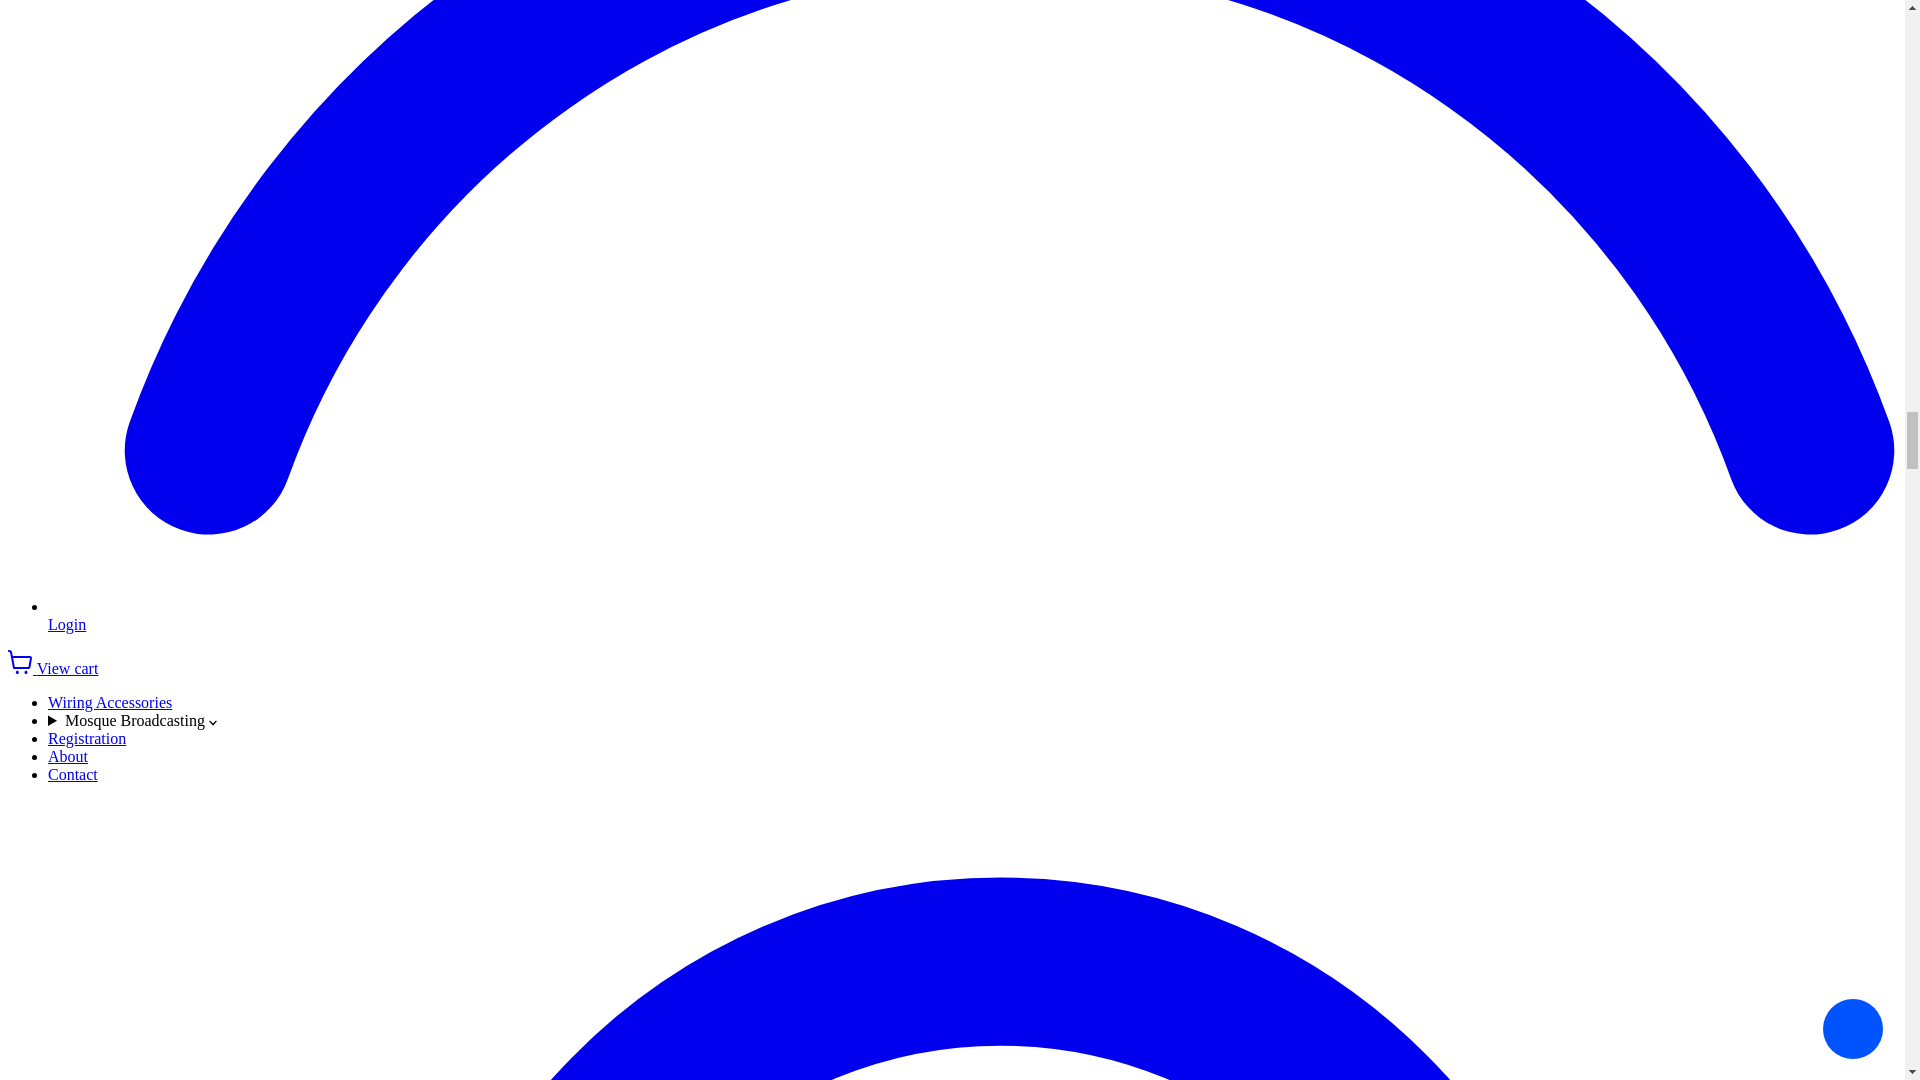 Image resolution: width=1920 pixels, height=1080 pixels. What do you see at coordinates (68, 756) in the screenshot?
I see `About` at bounding box center [68, 756].